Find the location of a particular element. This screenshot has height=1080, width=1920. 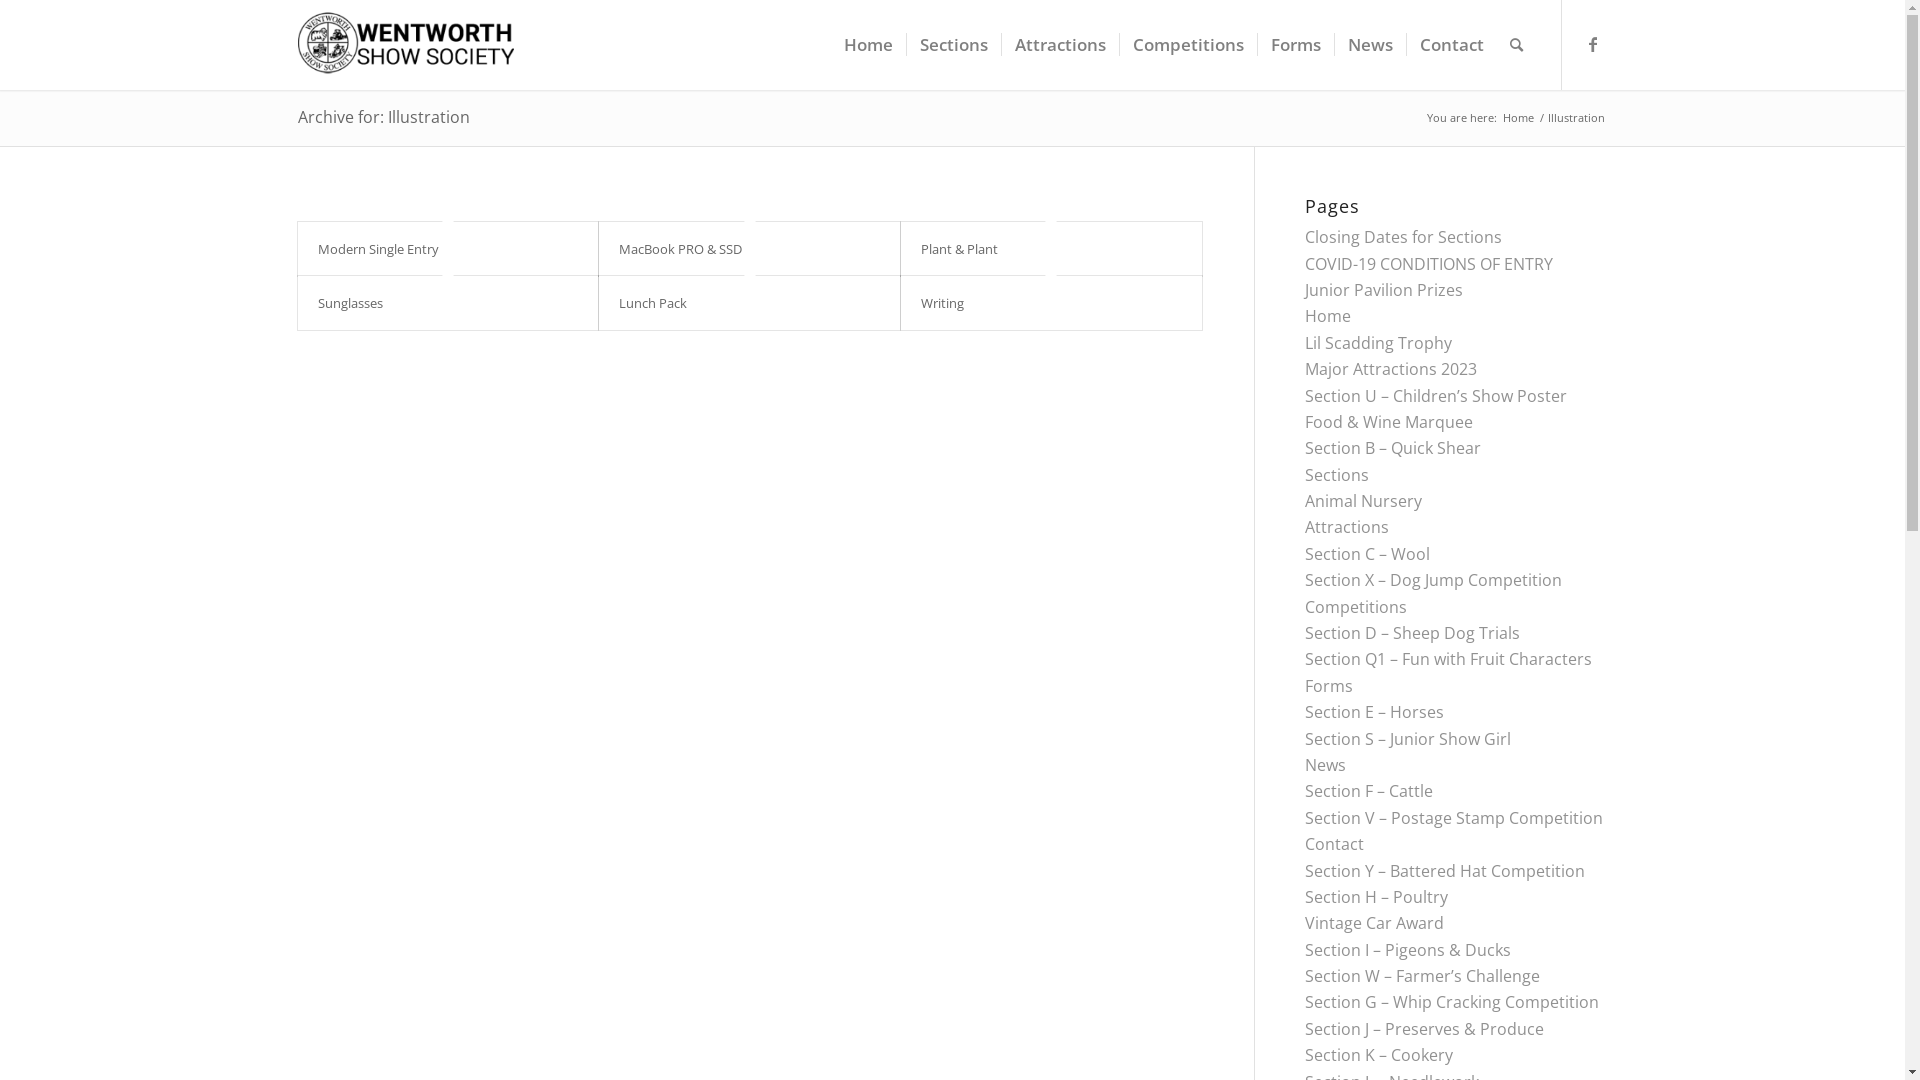

Facebook is located at coordinates (1593, 44).